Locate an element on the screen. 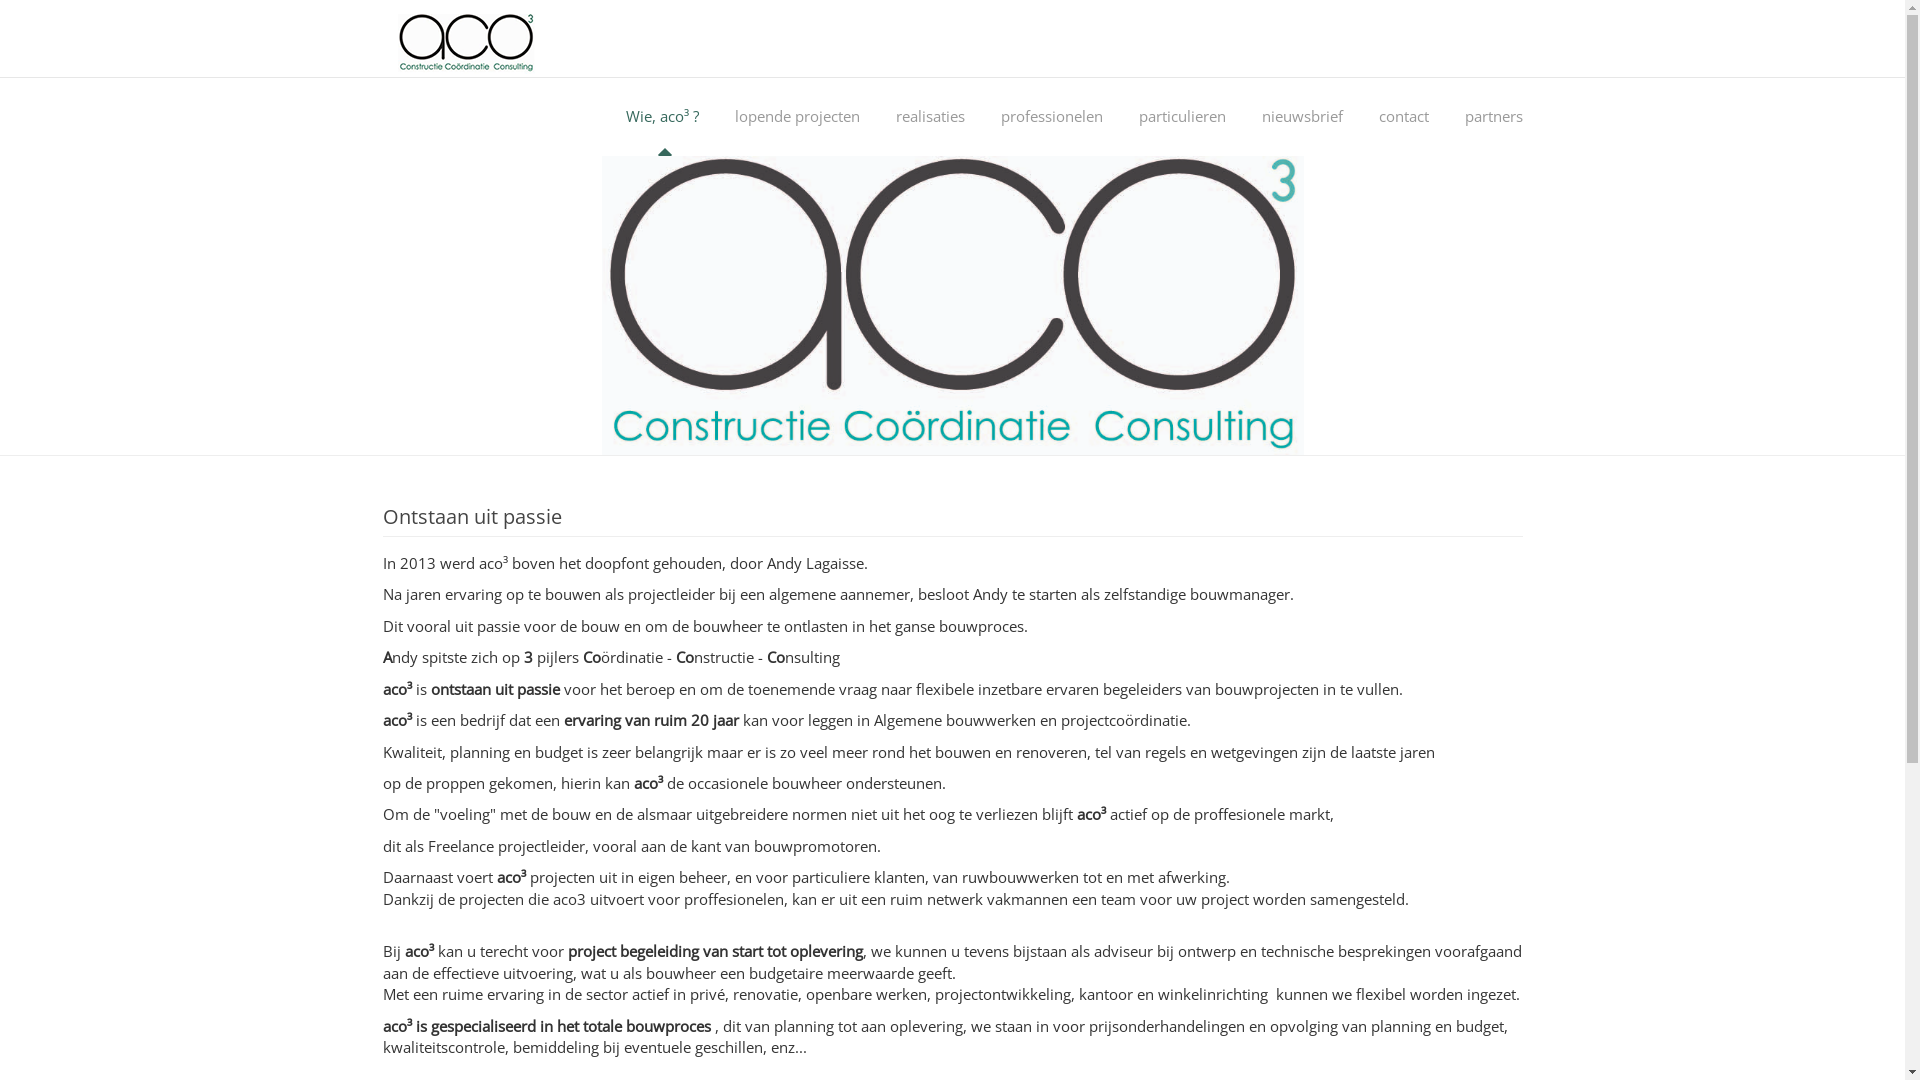 Image resolution: width=1920 pixels, height=1080 pixels. lopende projecten is located at coordinates (798, 116).